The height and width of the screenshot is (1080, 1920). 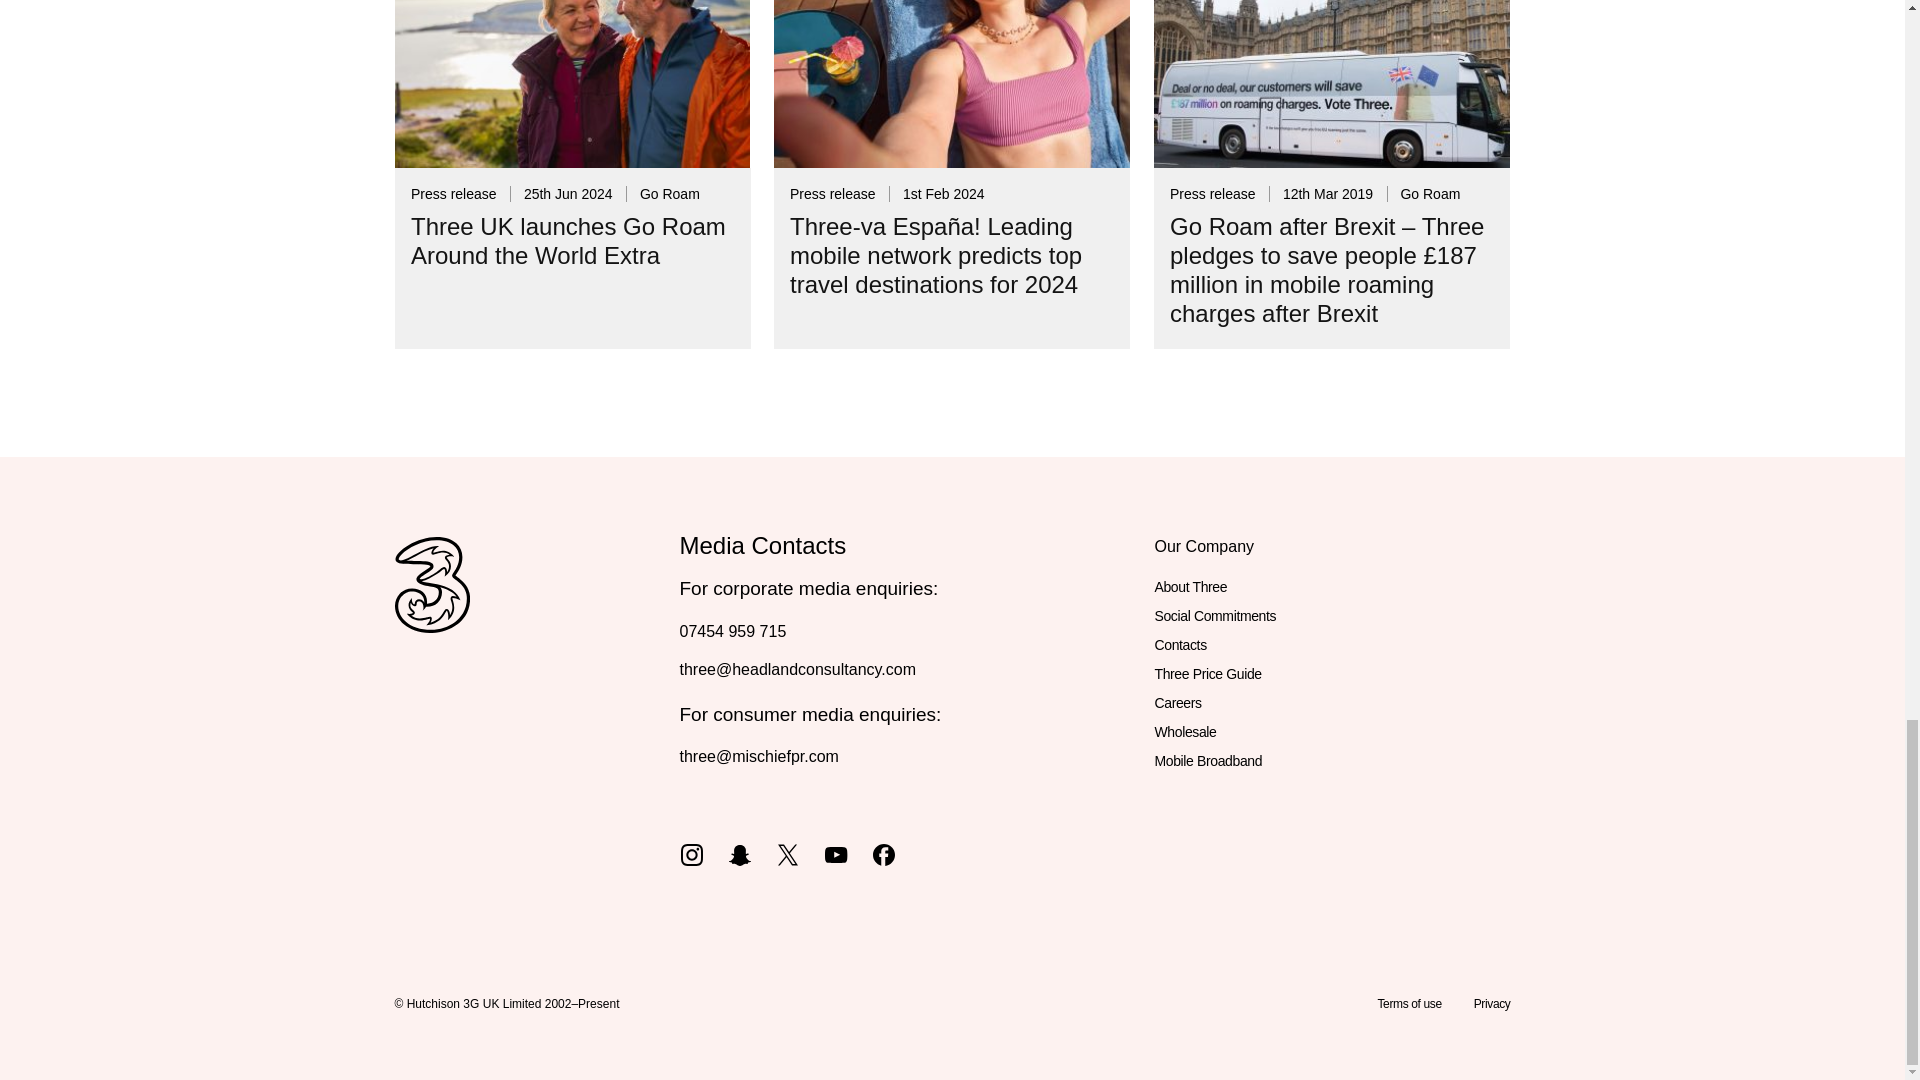 What do you see at coordinates (740, 852) in the screenshot?
I see `Follow us on Snapchat for the latest from Three Mobile...` at bounding box center [740, 852].